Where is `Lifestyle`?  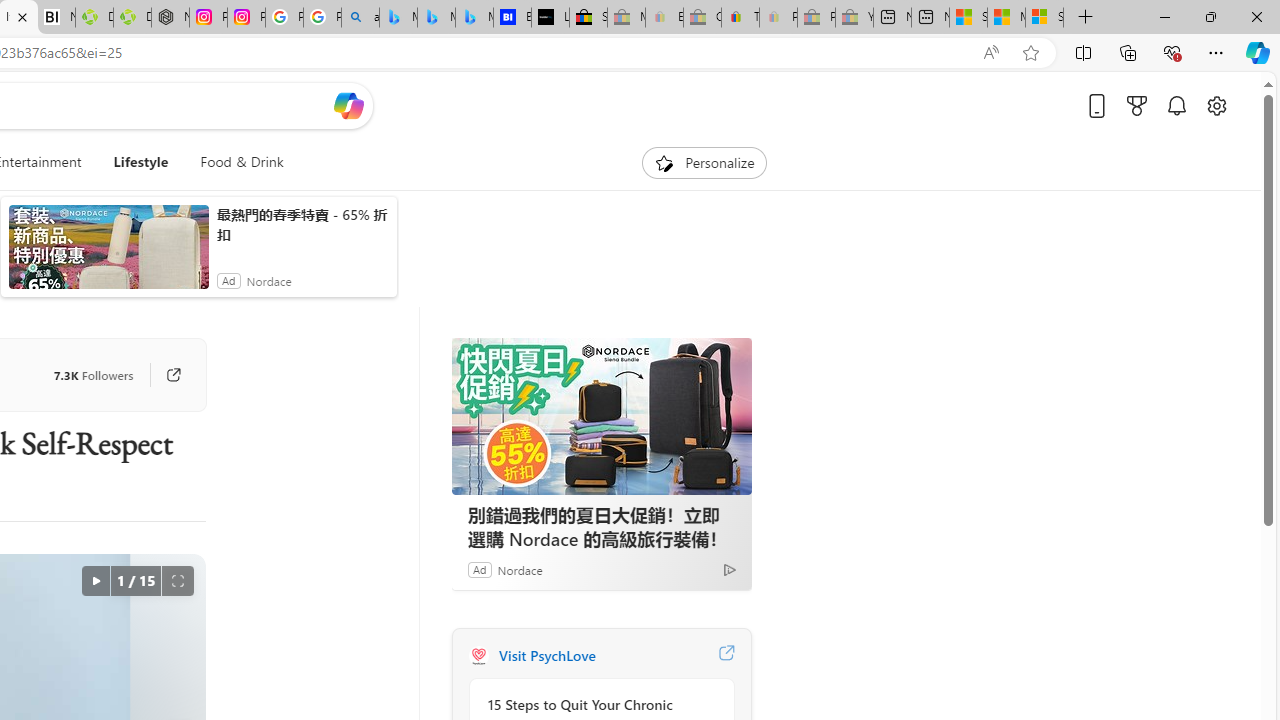
Lifestyle is located at coordinates (140, 162).